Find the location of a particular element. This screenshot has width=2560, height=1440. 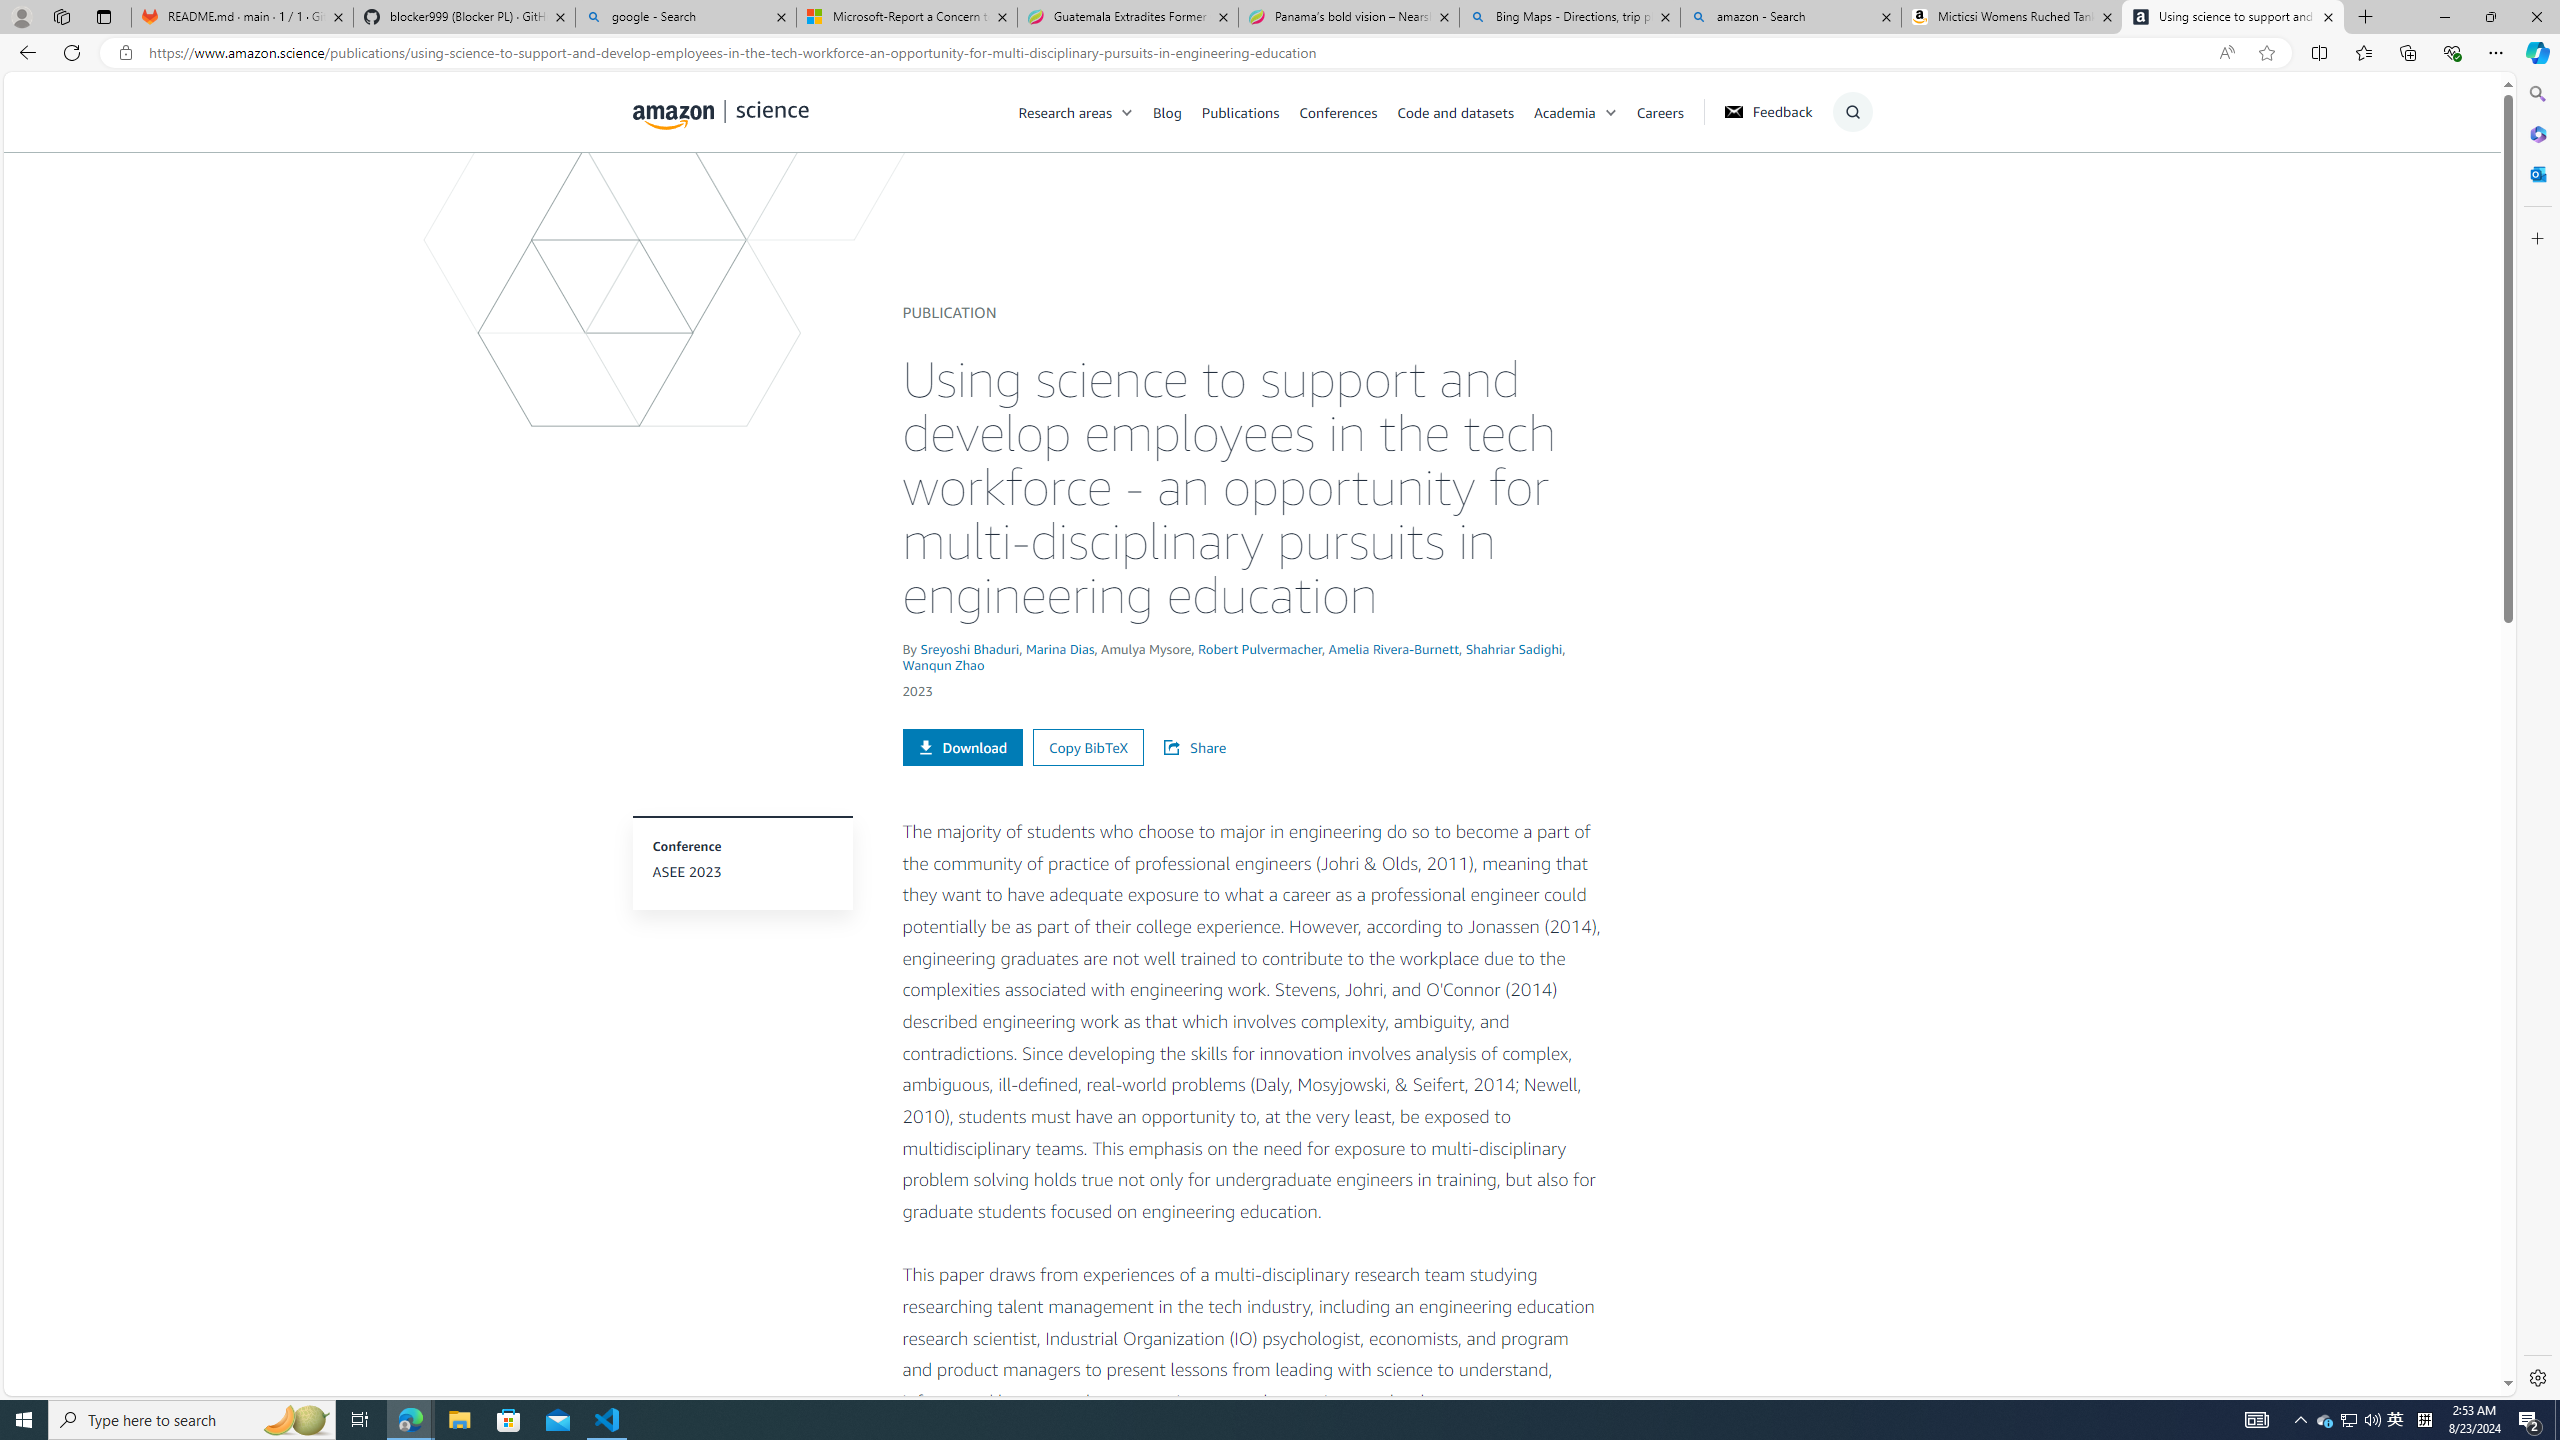

Copy BibTeX is located at coordinates (1088, 747).